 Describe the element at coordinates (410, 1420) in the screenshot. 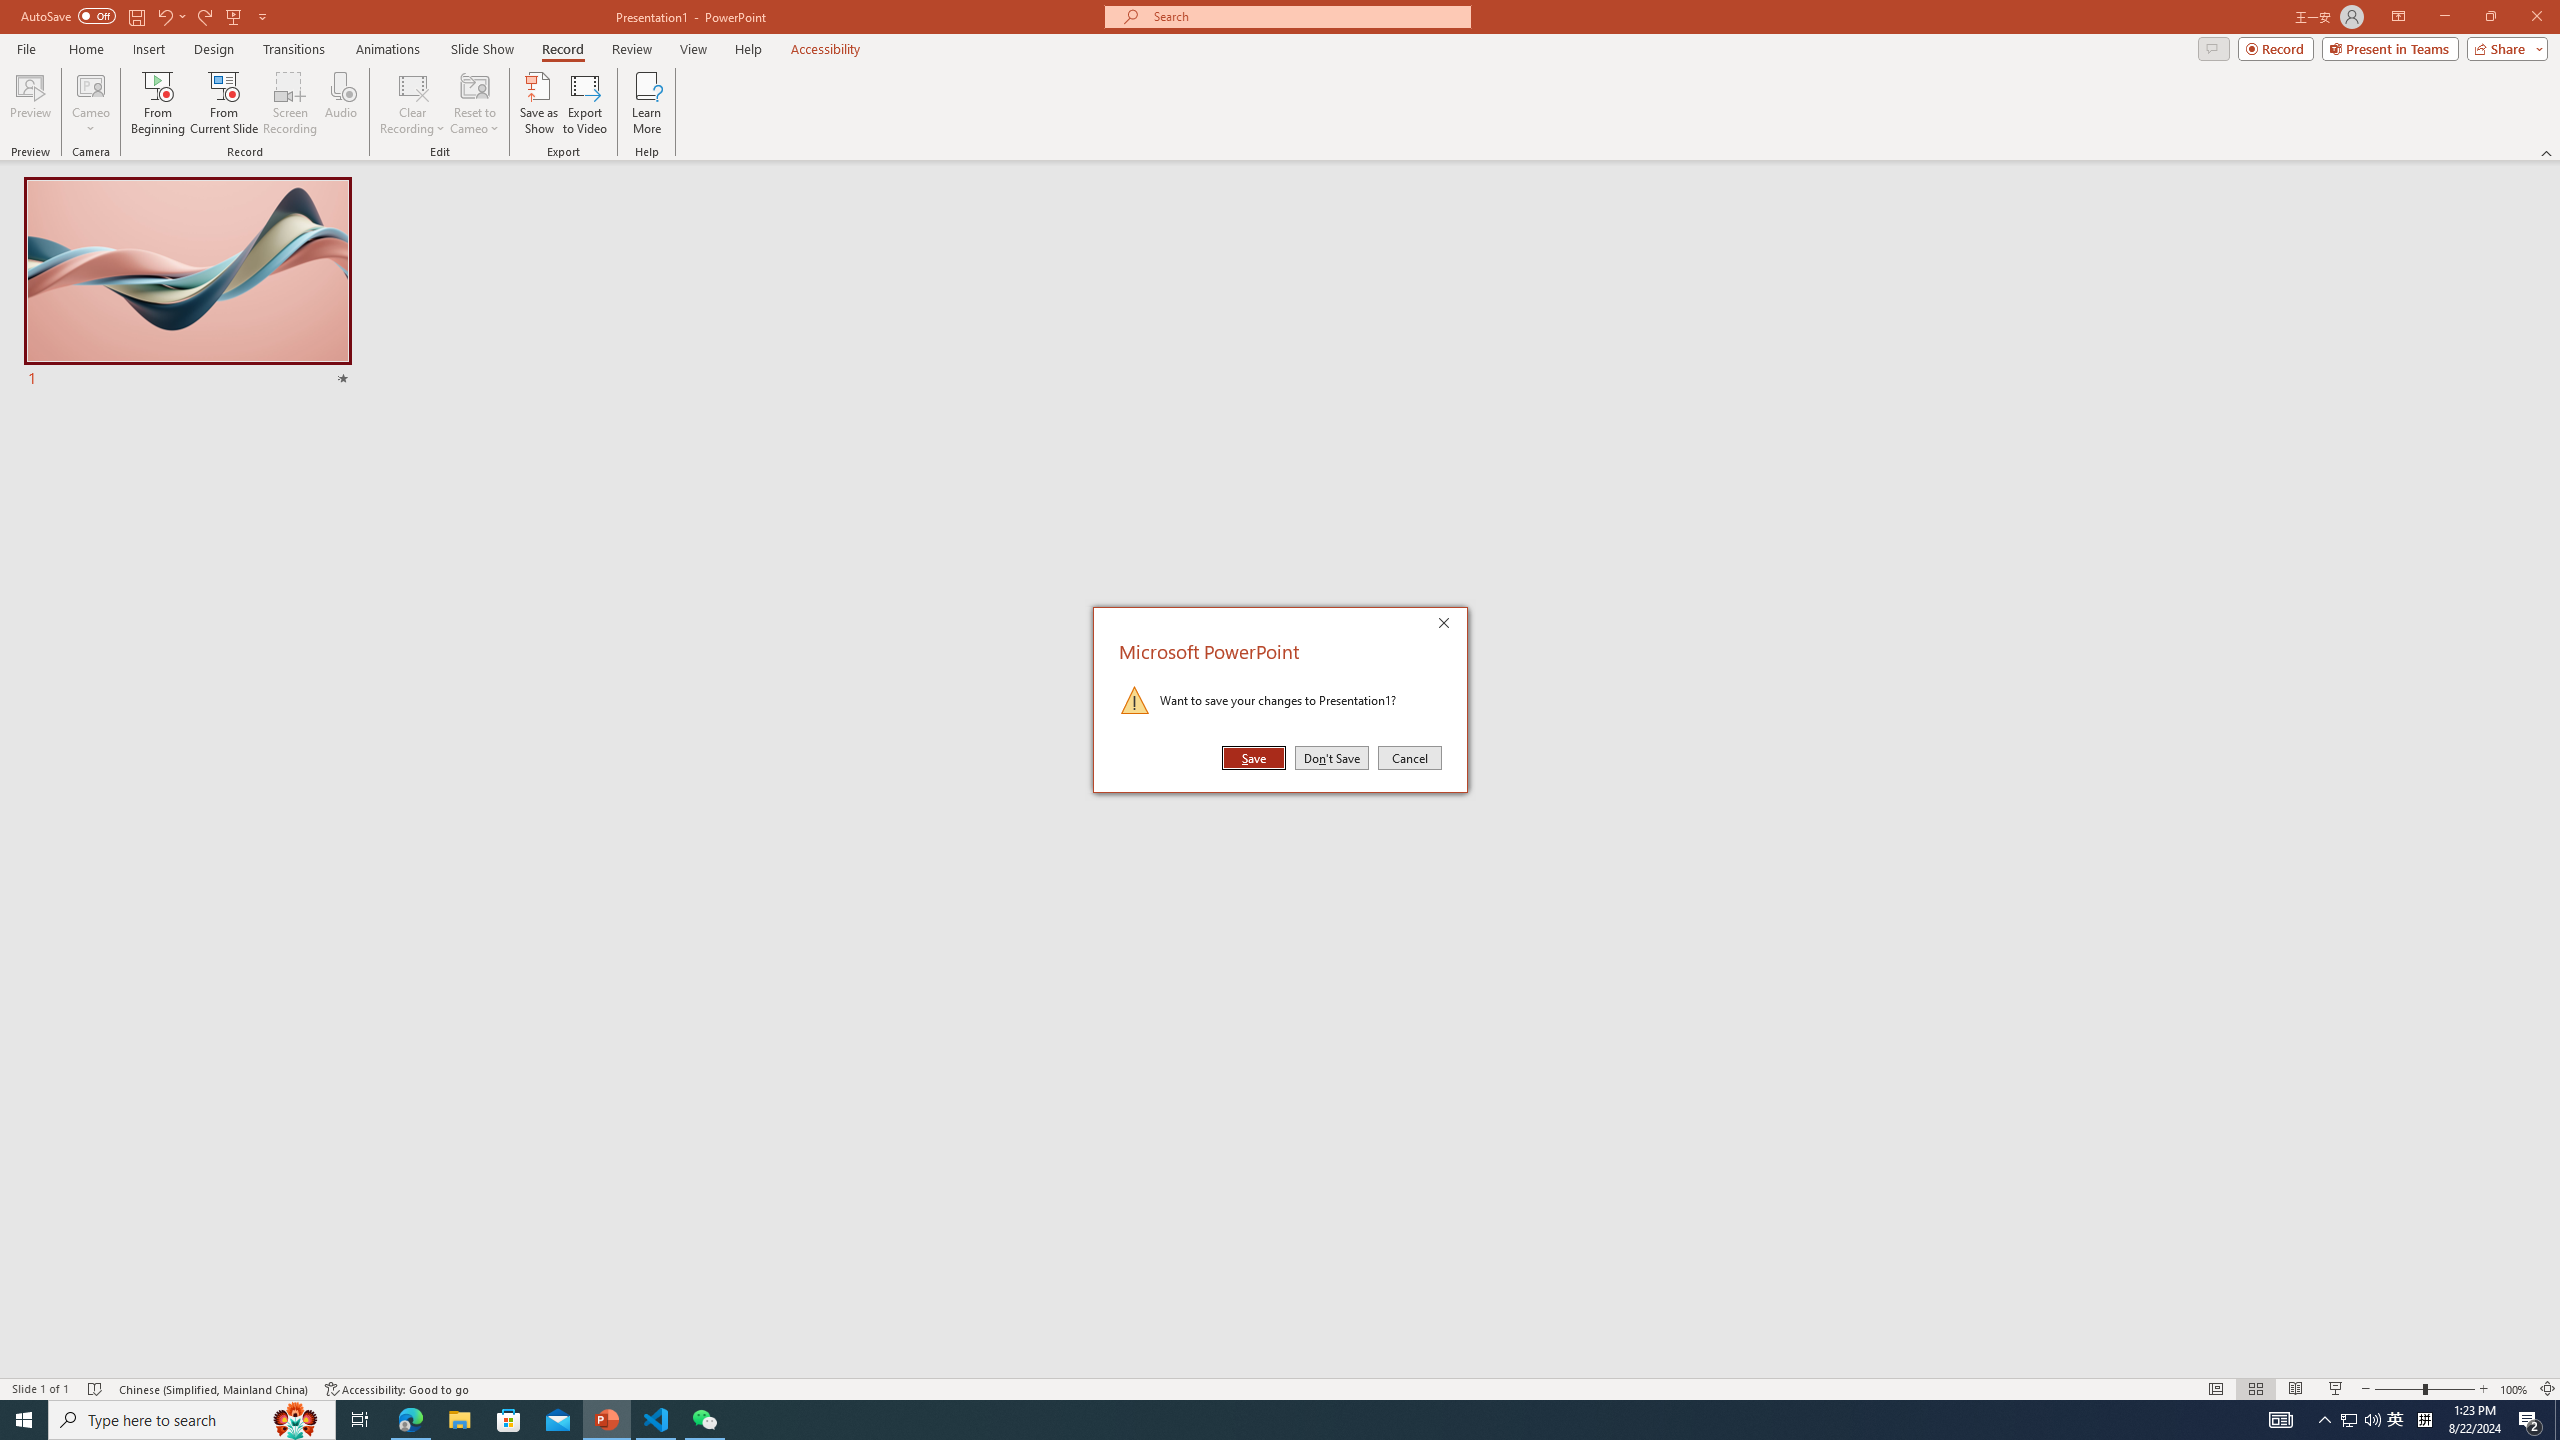

I see `Microsoft Edge - 1 running window` at that location.